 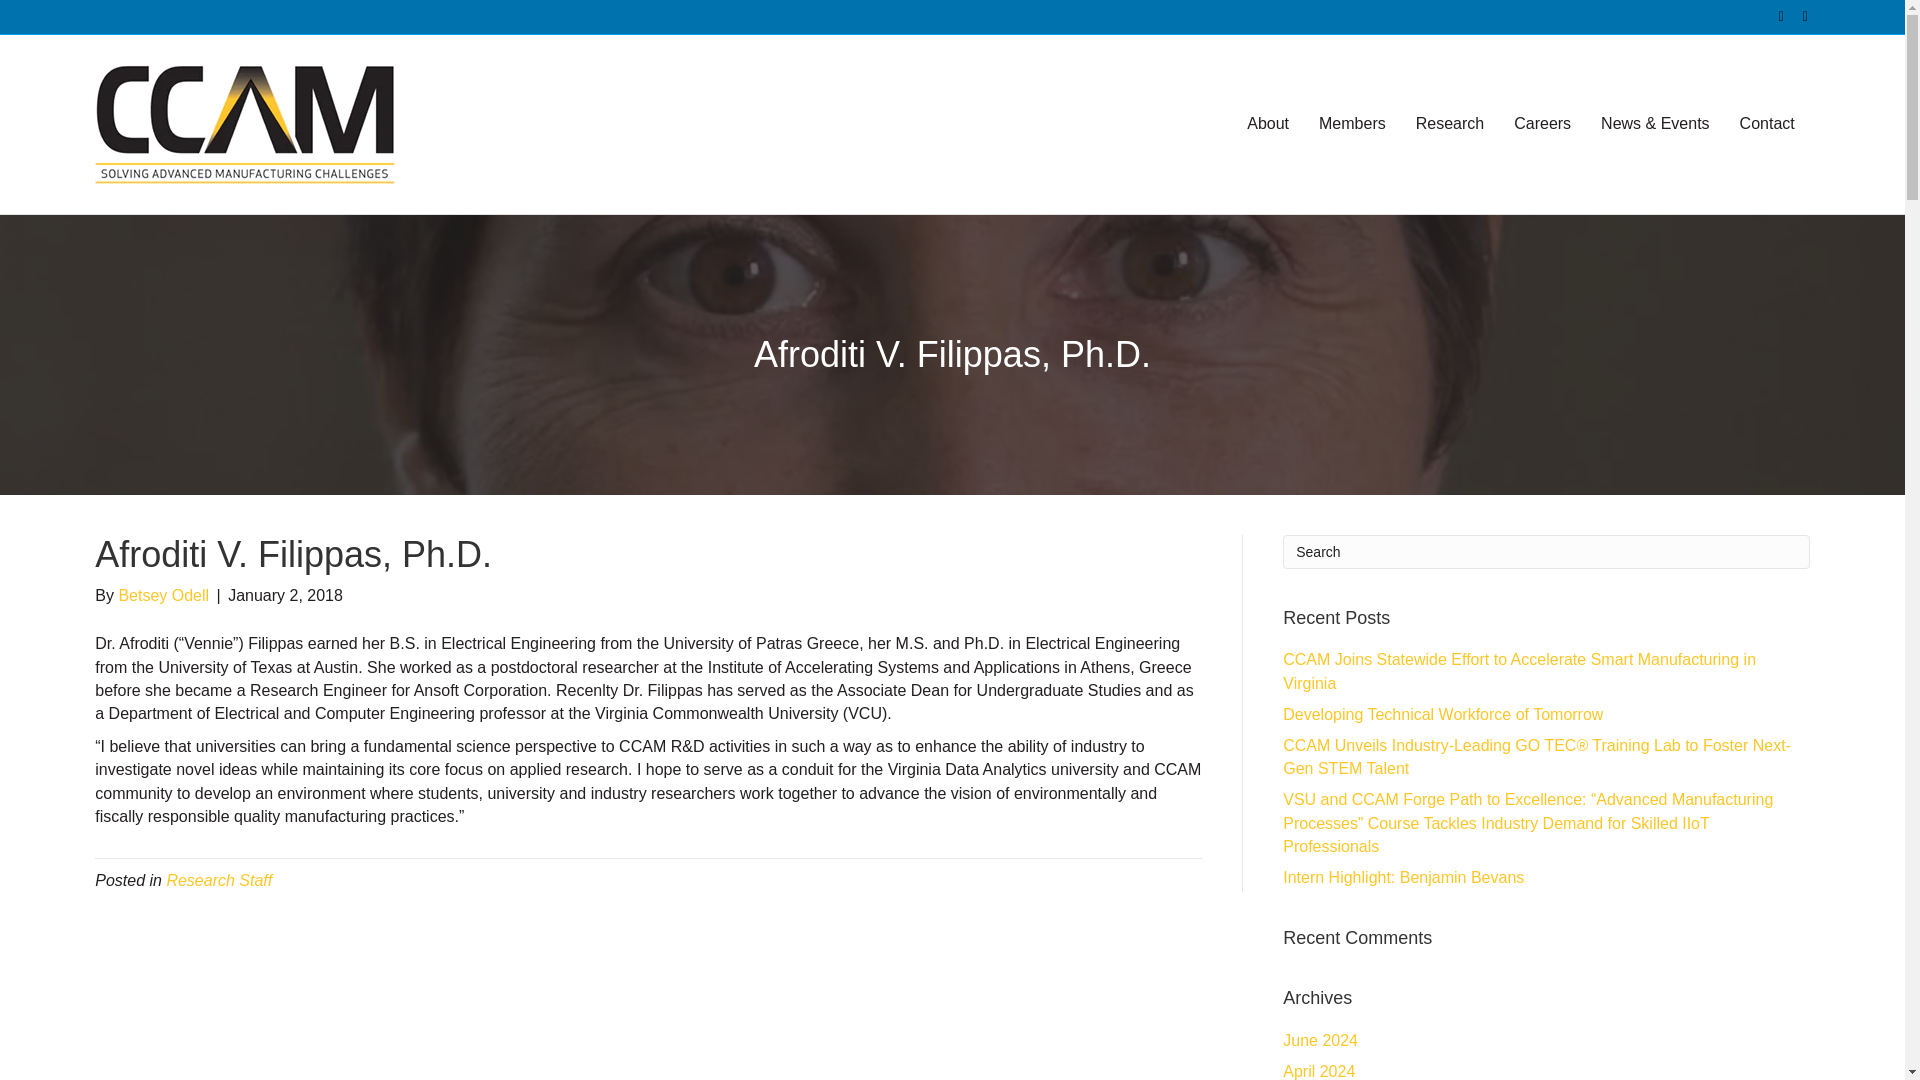 What do you see at coordinates (1352, 124) in the screenshot?
I see `Members` at bounding box center [1352, 124].